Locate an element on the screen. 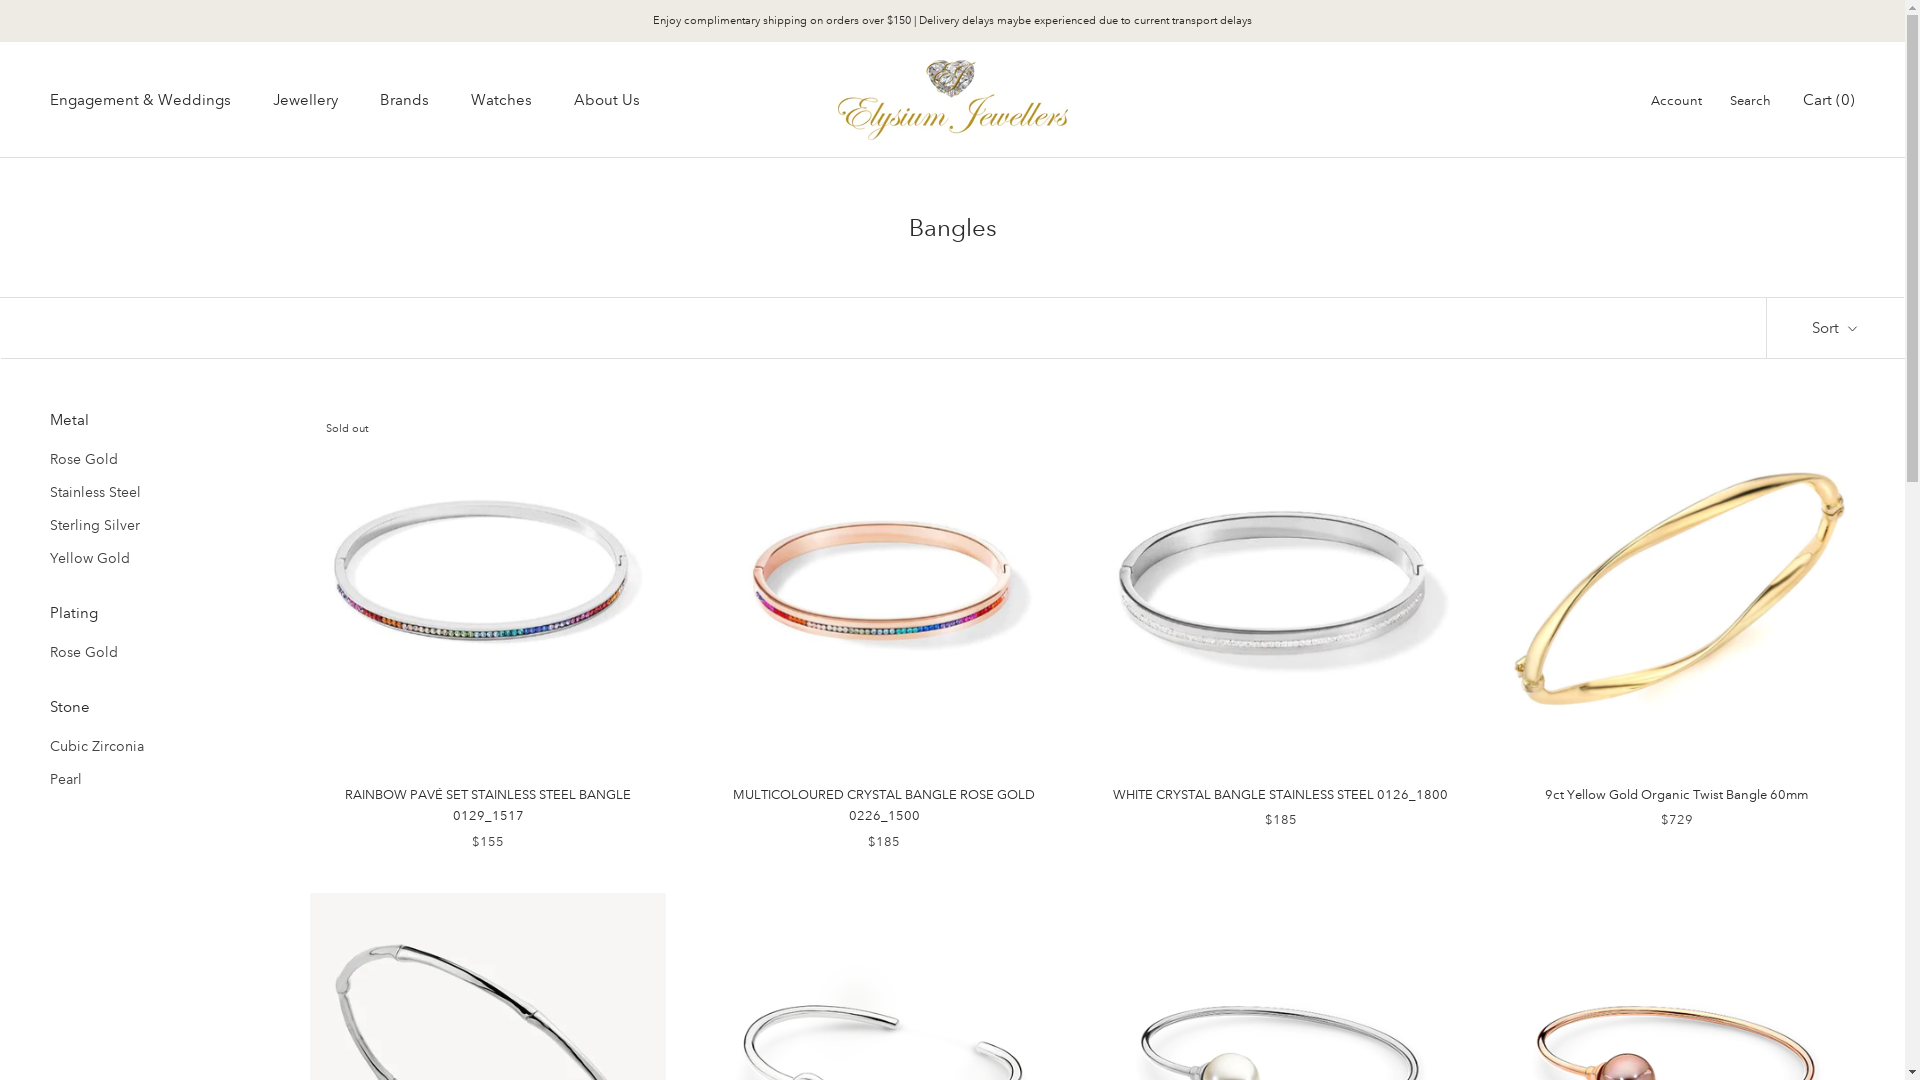  Search is located at coordinates (1750, 102).